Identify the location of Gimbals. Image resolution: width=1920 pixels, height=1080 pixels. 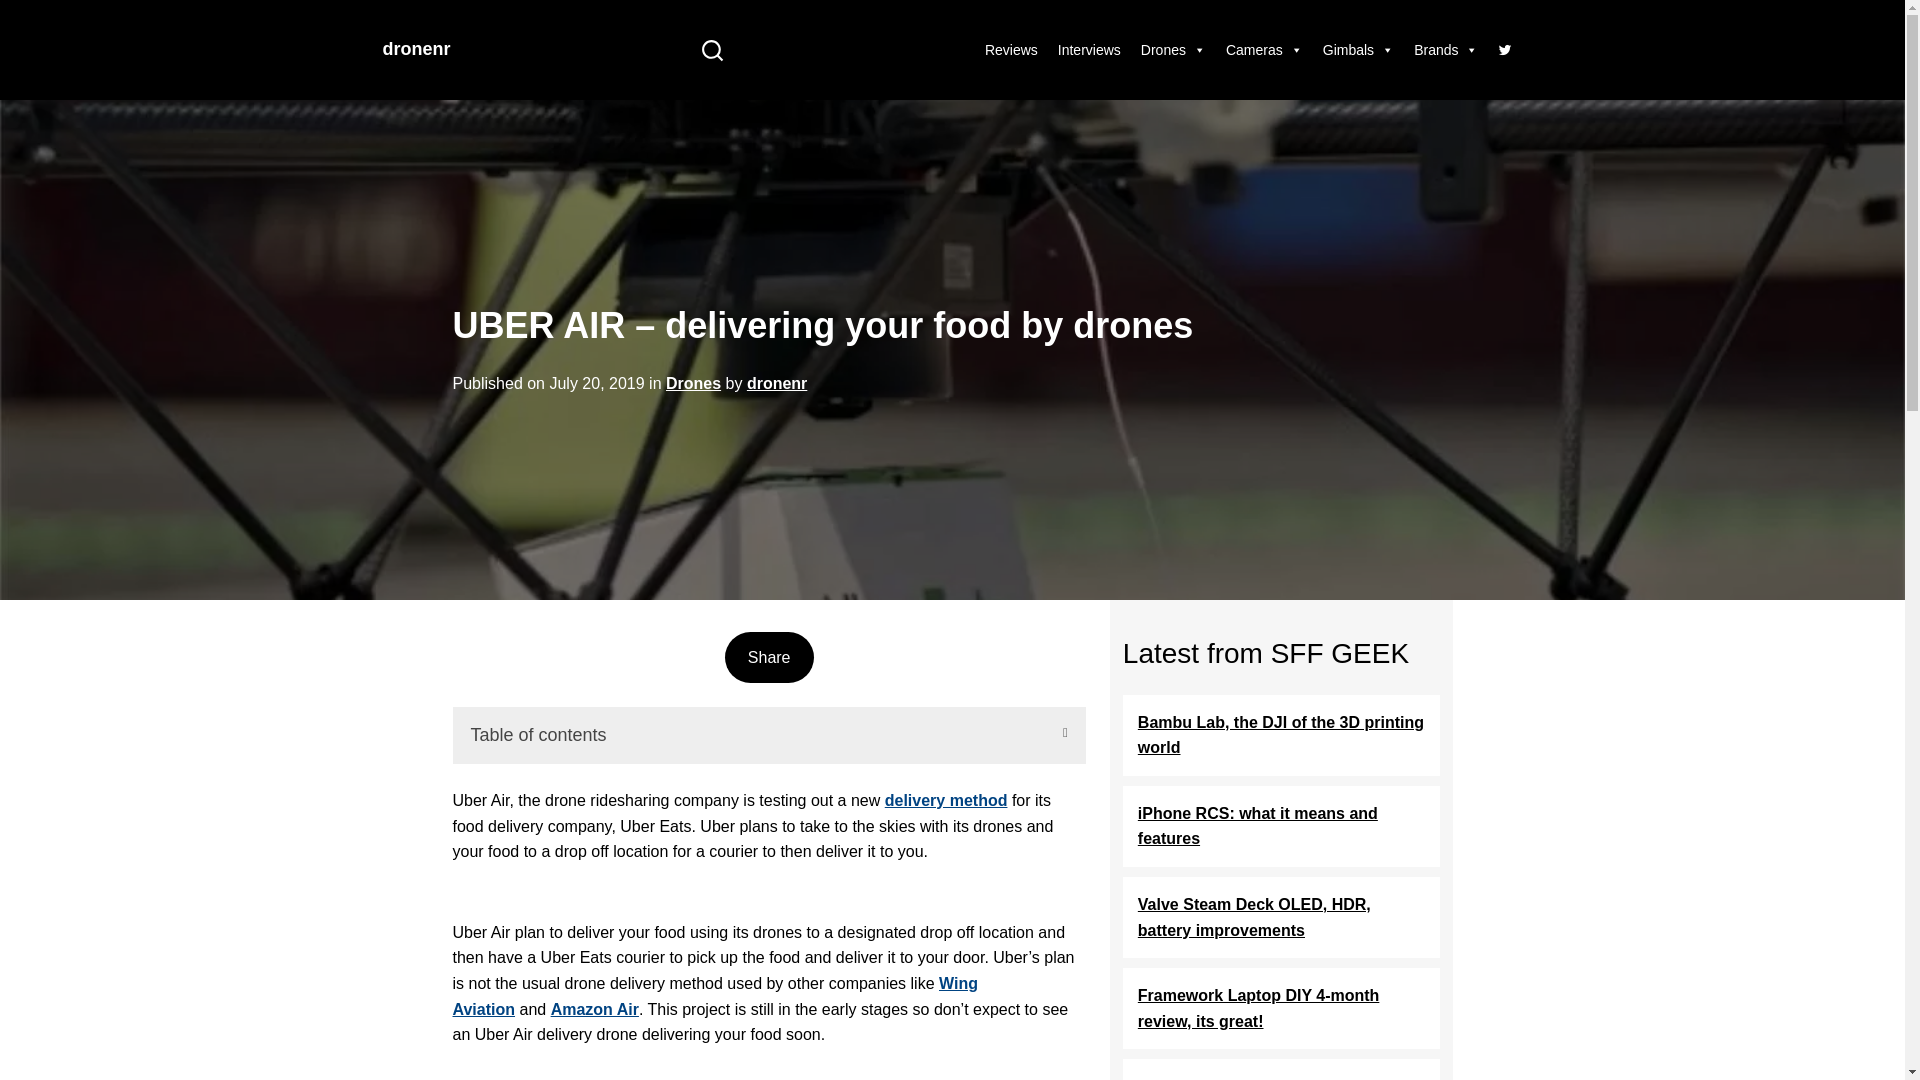
(1358, 50).